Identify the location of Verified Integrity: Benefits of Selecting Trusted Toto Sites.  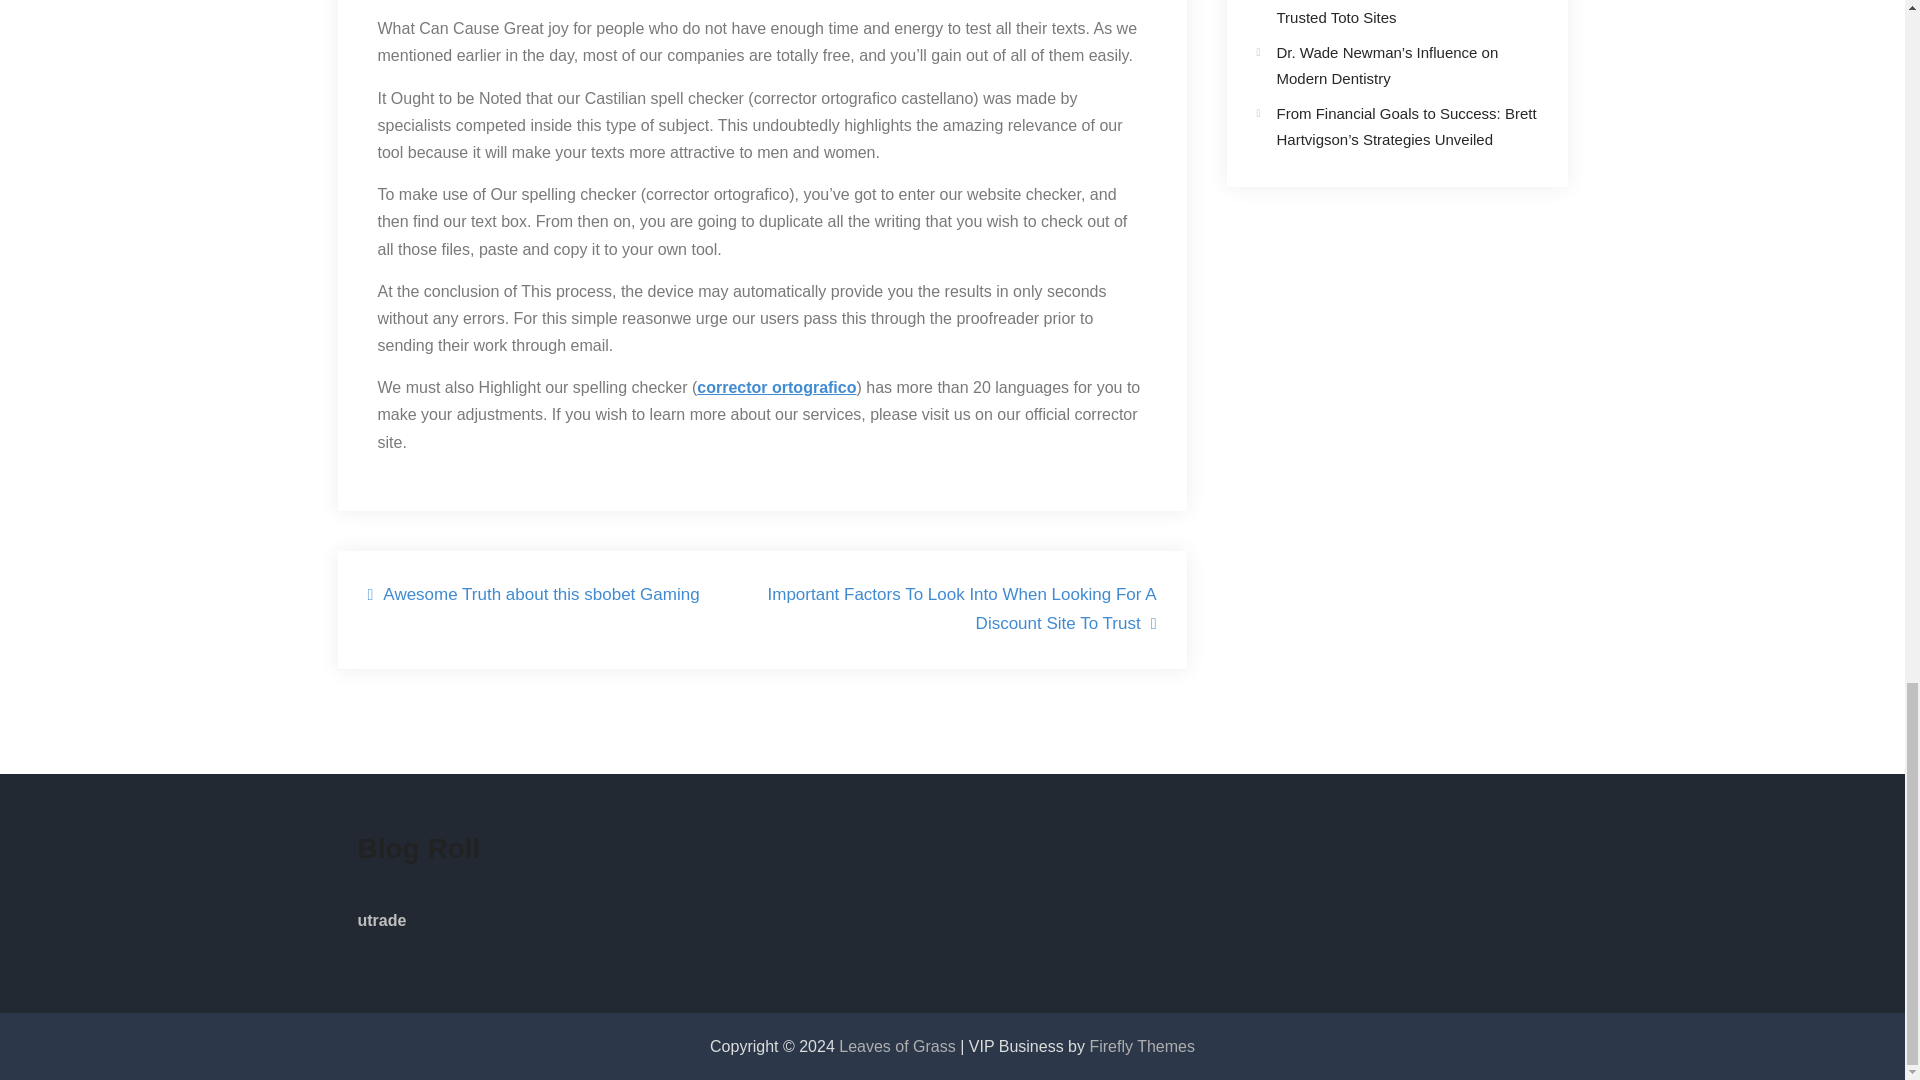
(1402, 12).